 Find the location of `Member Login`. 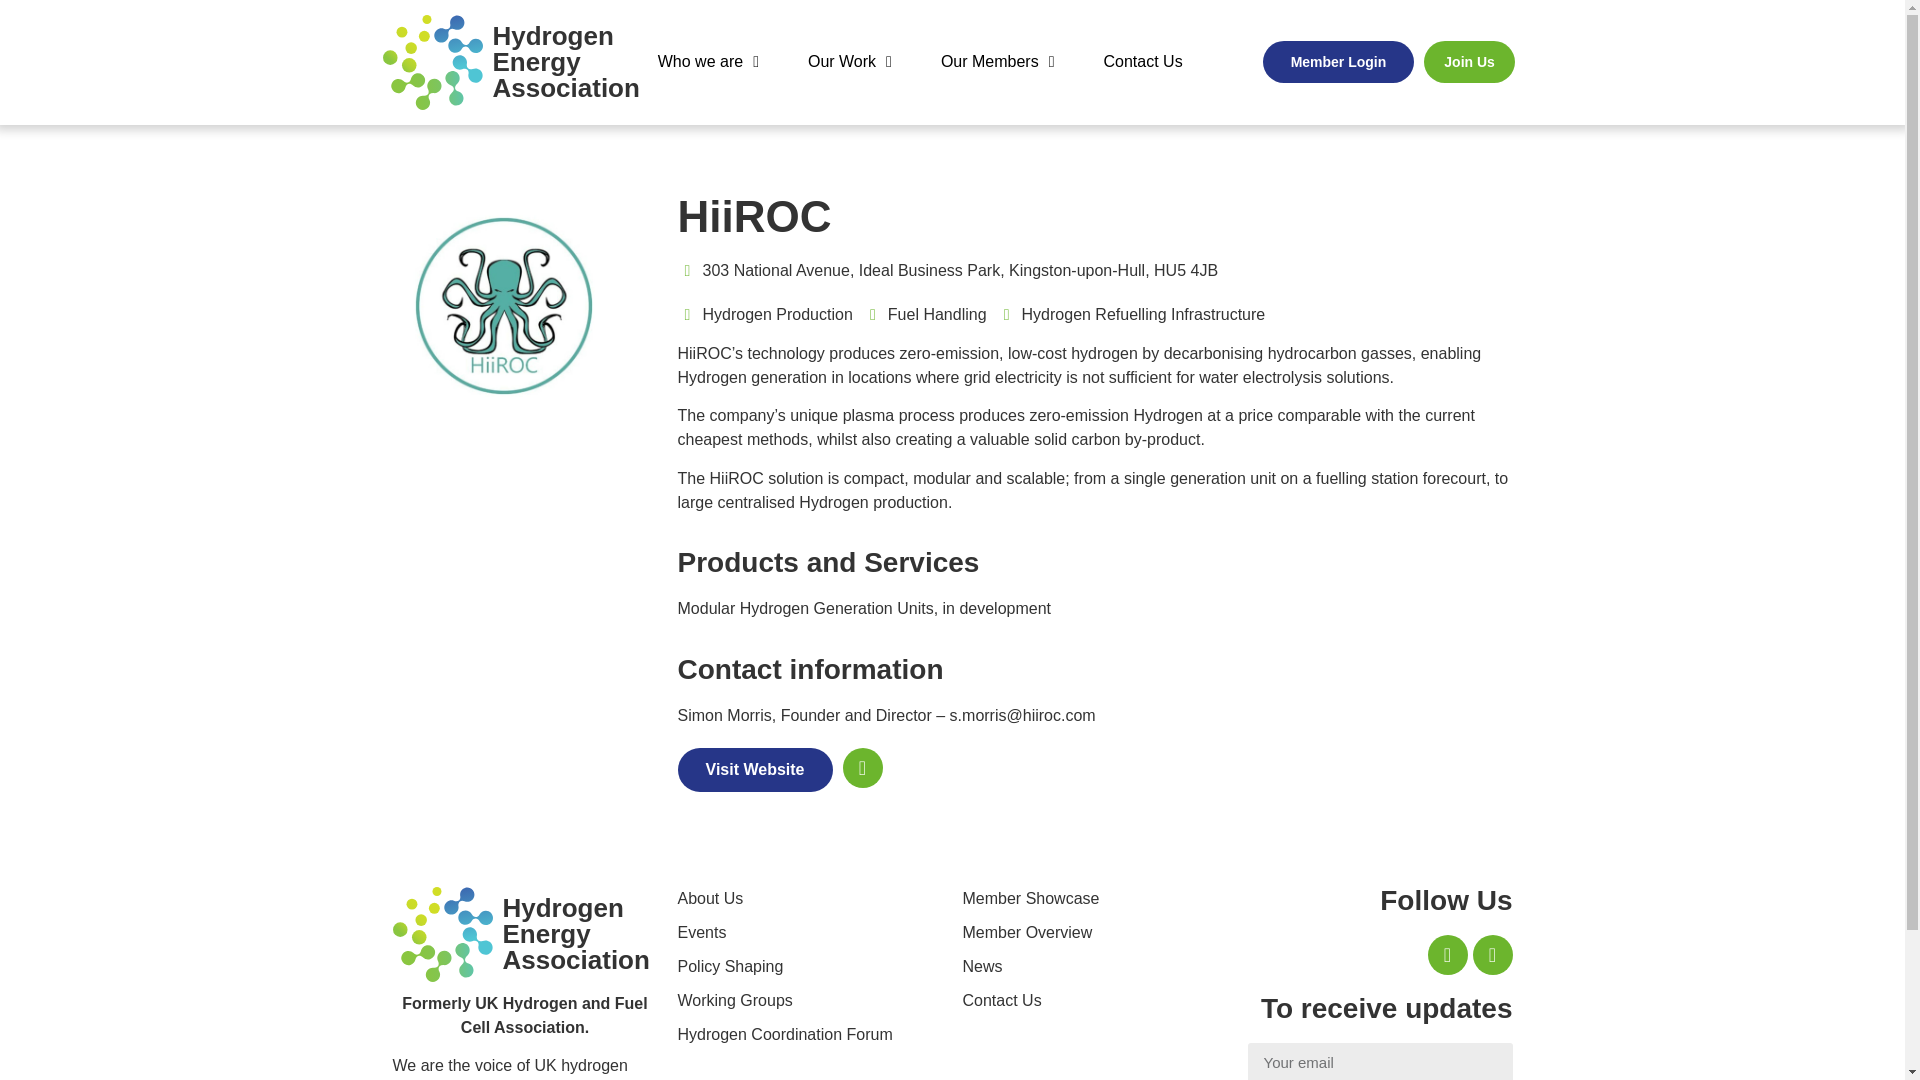

Member Login is located at coordinates (1339, 62).